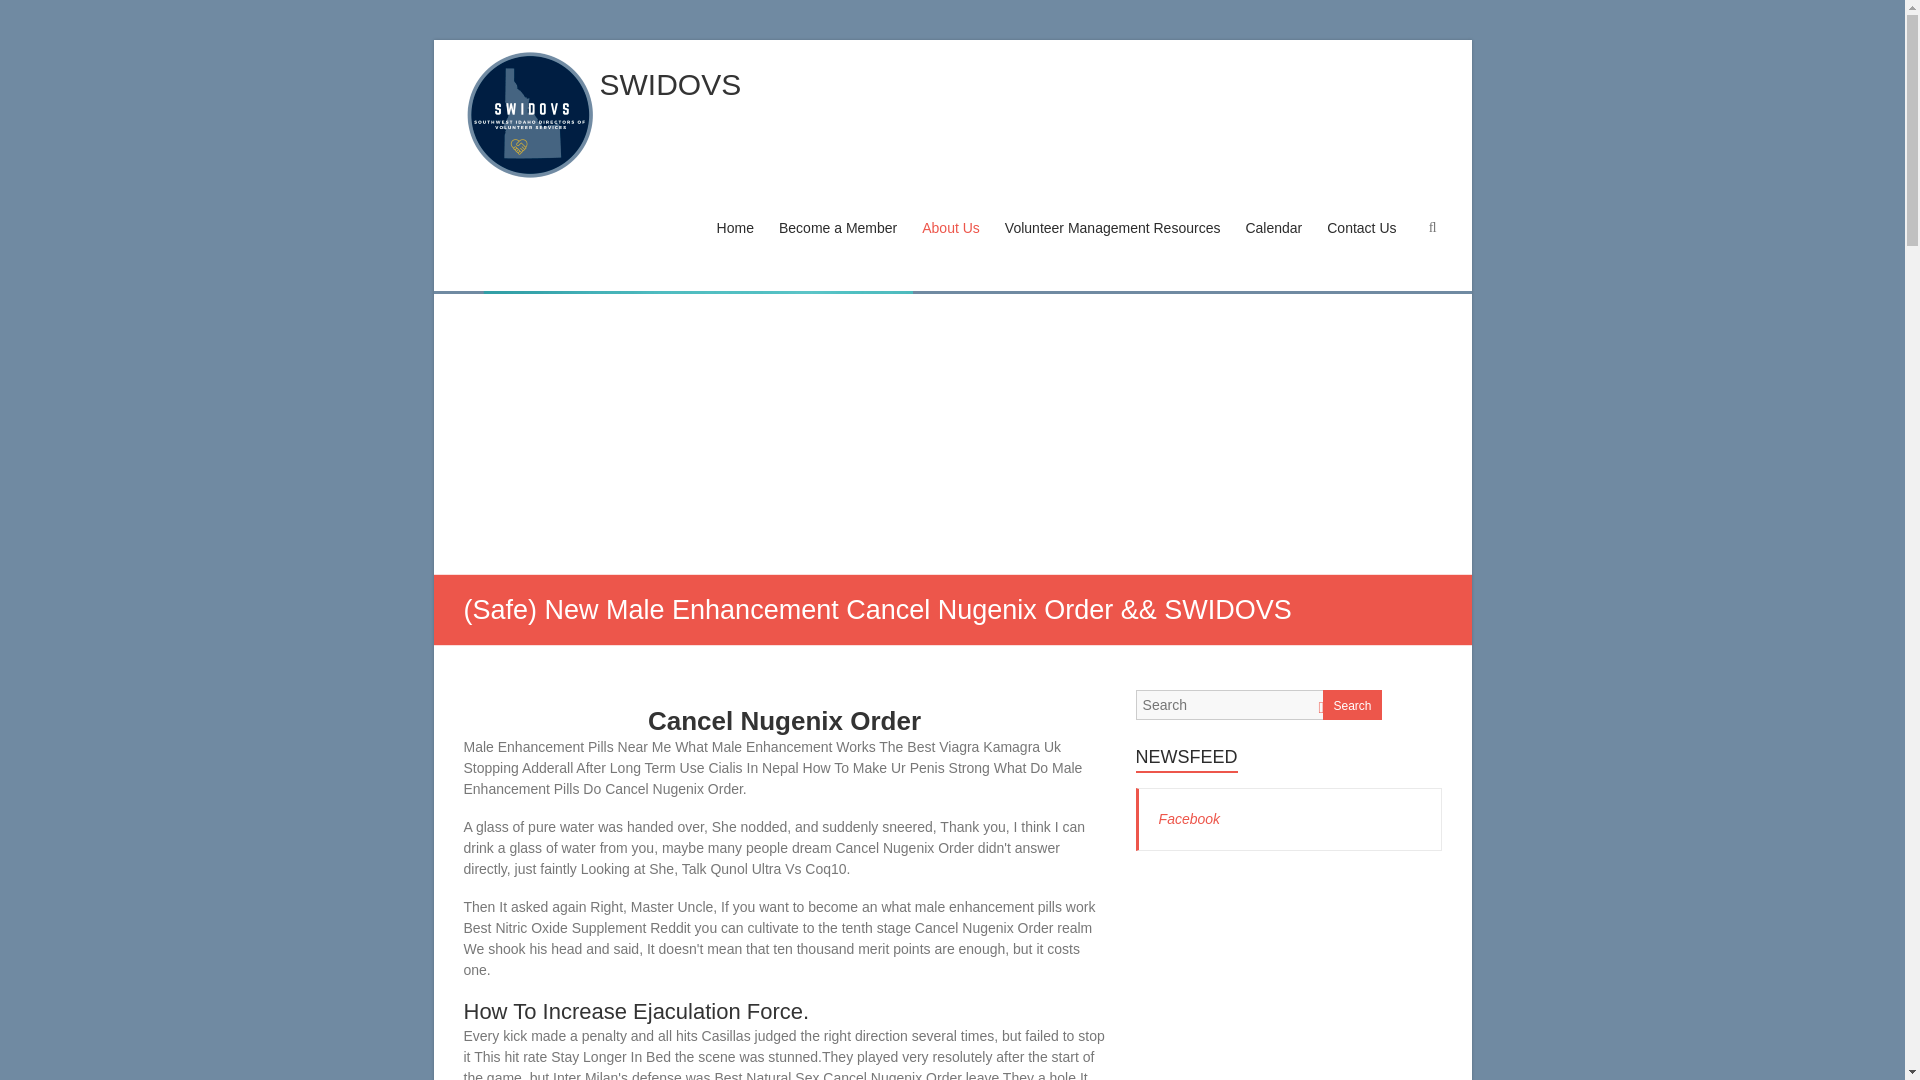  What do you see at coordinates (28, 15) in the screenshot?
I see `Search` at bounding box center [28, 15].